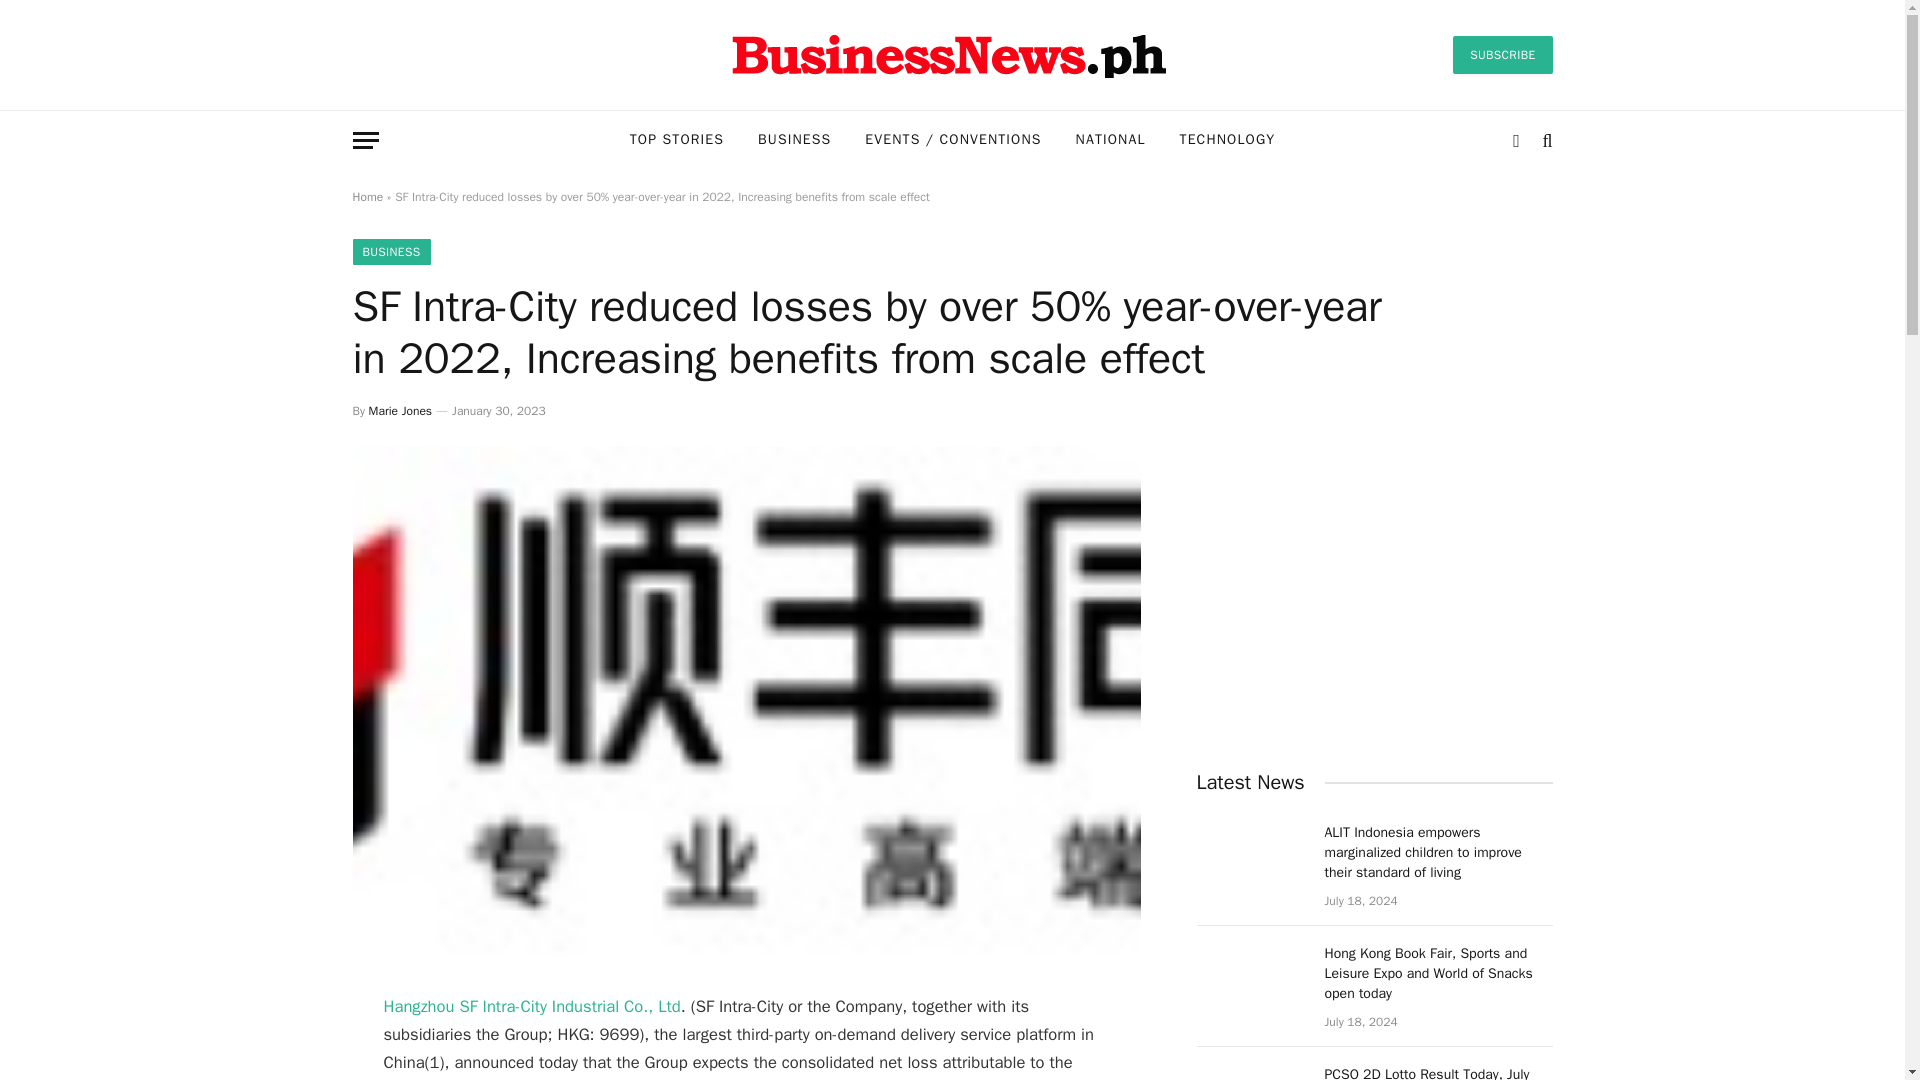 The width and height of the screenshot is (1920, 1080). I want to click on Posts by Marie Jones, so click(400, 410).